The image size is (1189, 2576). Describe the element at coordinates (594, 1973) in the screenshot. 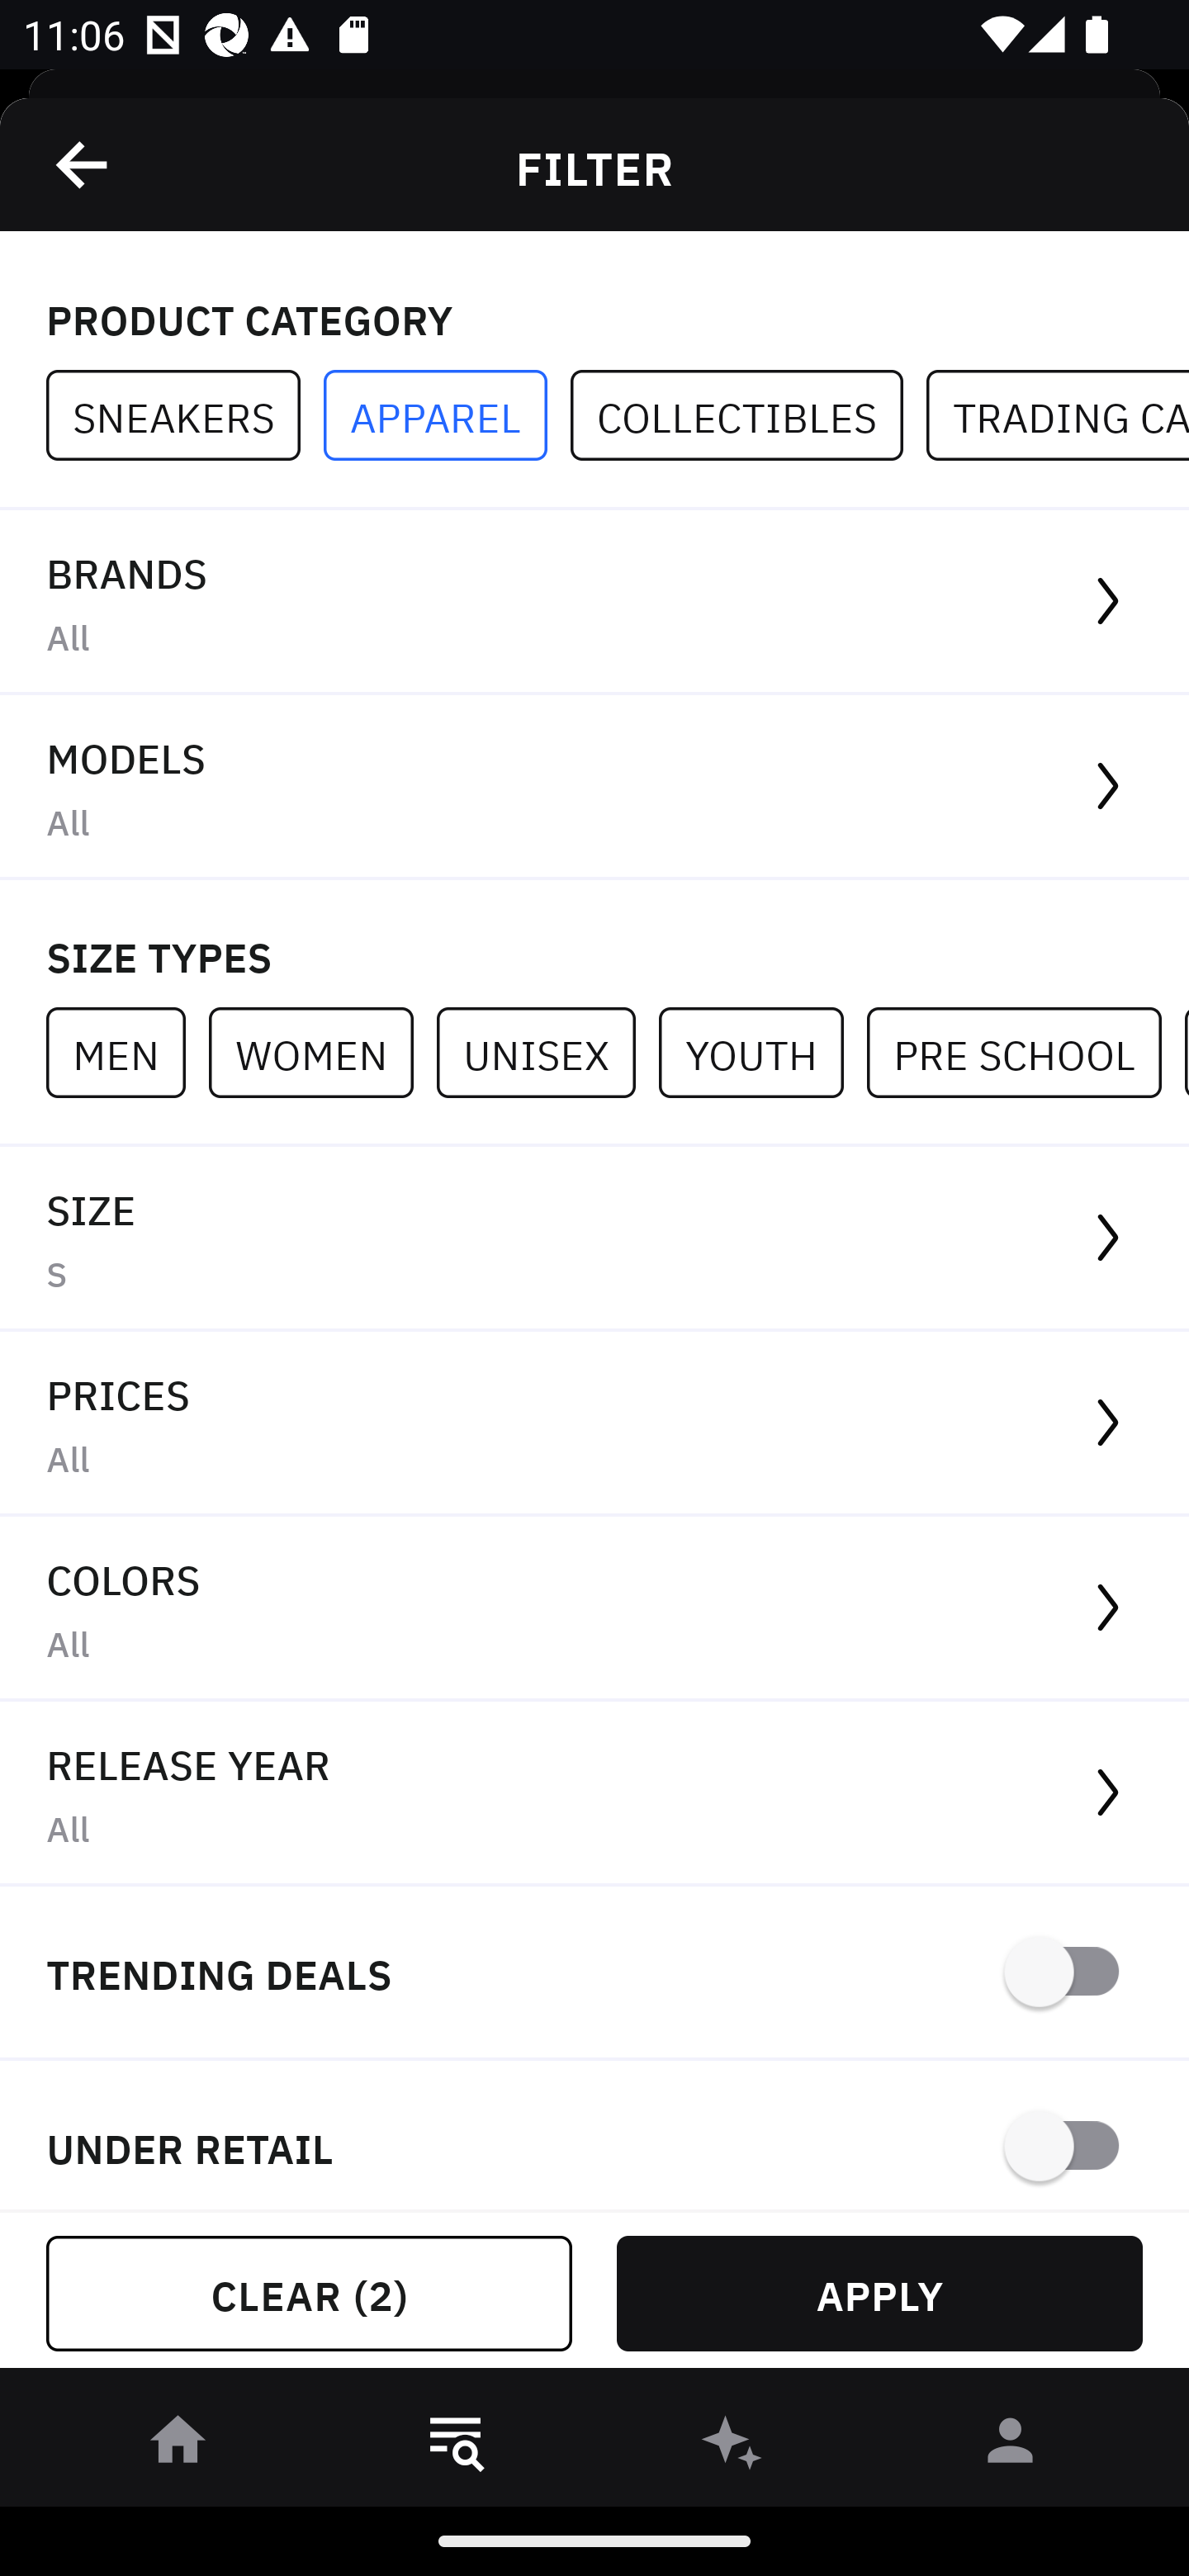

I see `TRENDING DEALS` at that location.